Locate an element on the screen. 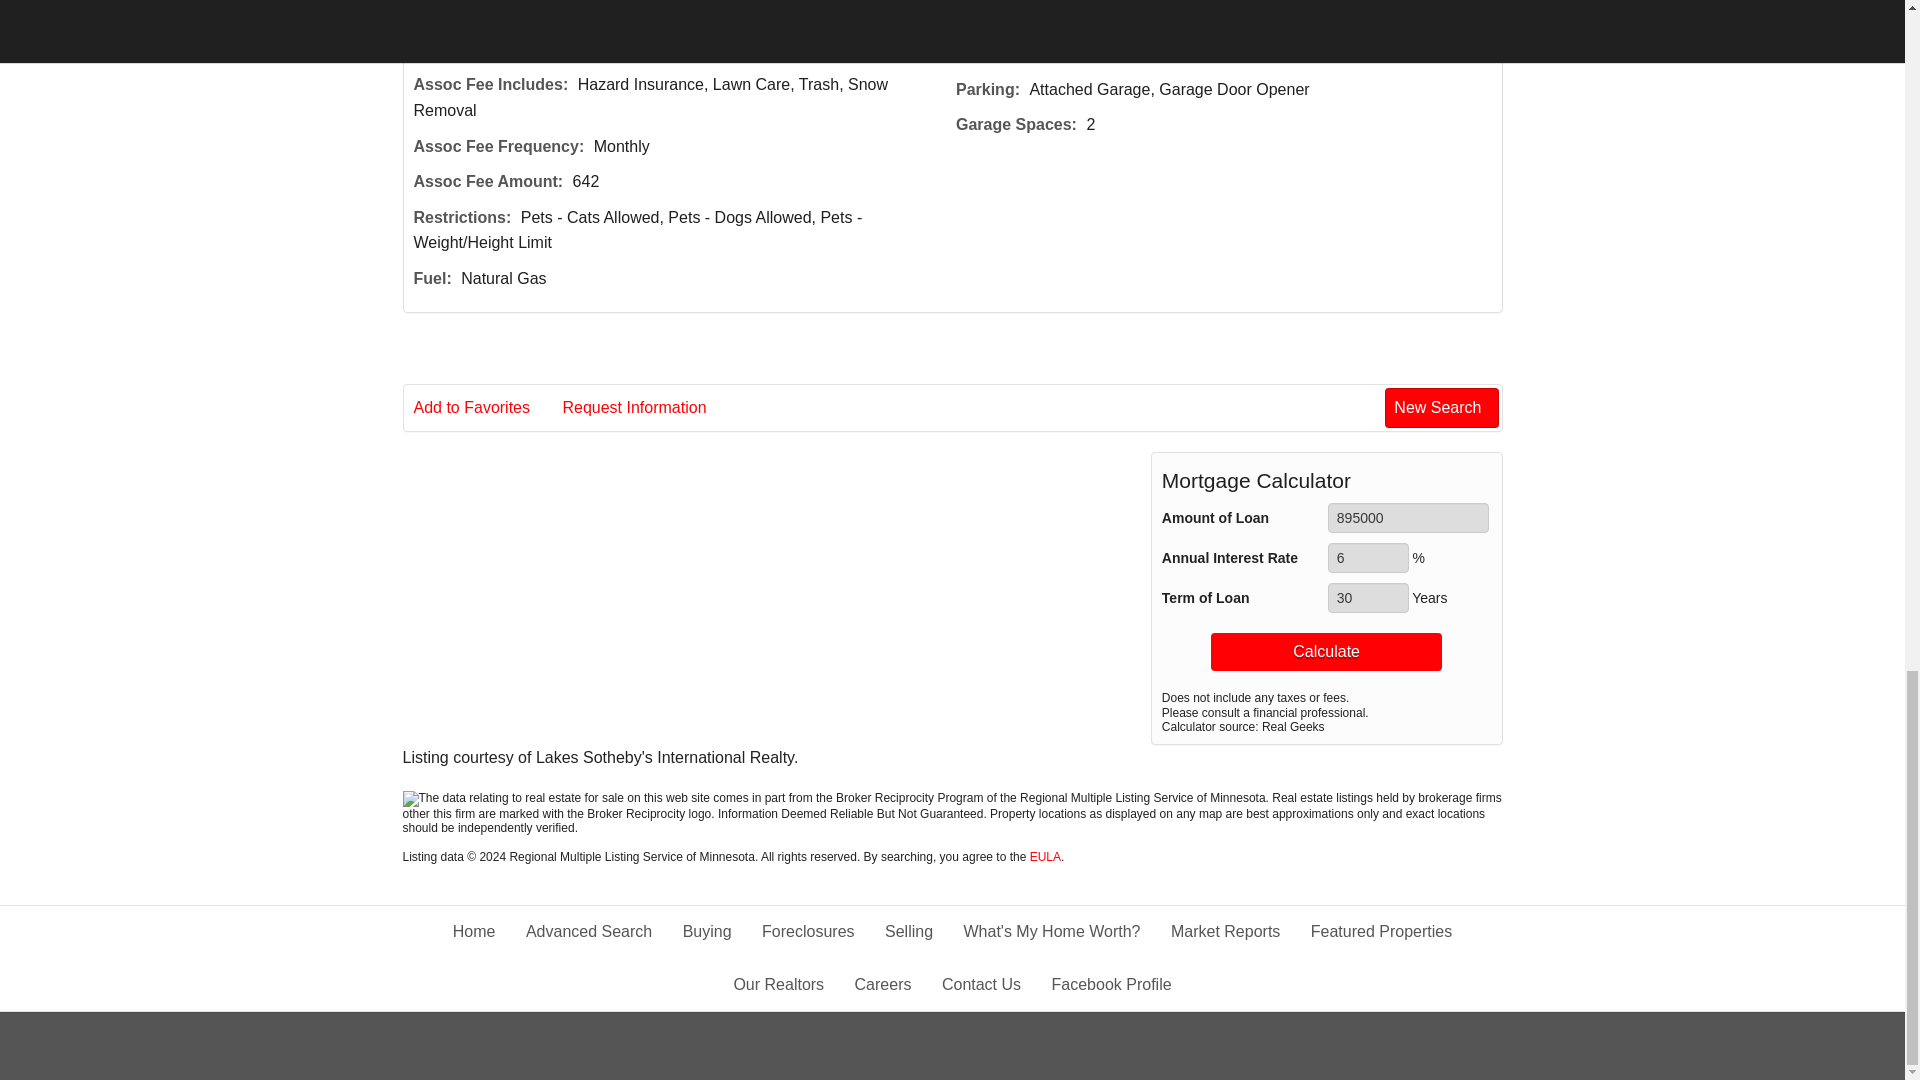  30 is located at coordinates (1368, 598).